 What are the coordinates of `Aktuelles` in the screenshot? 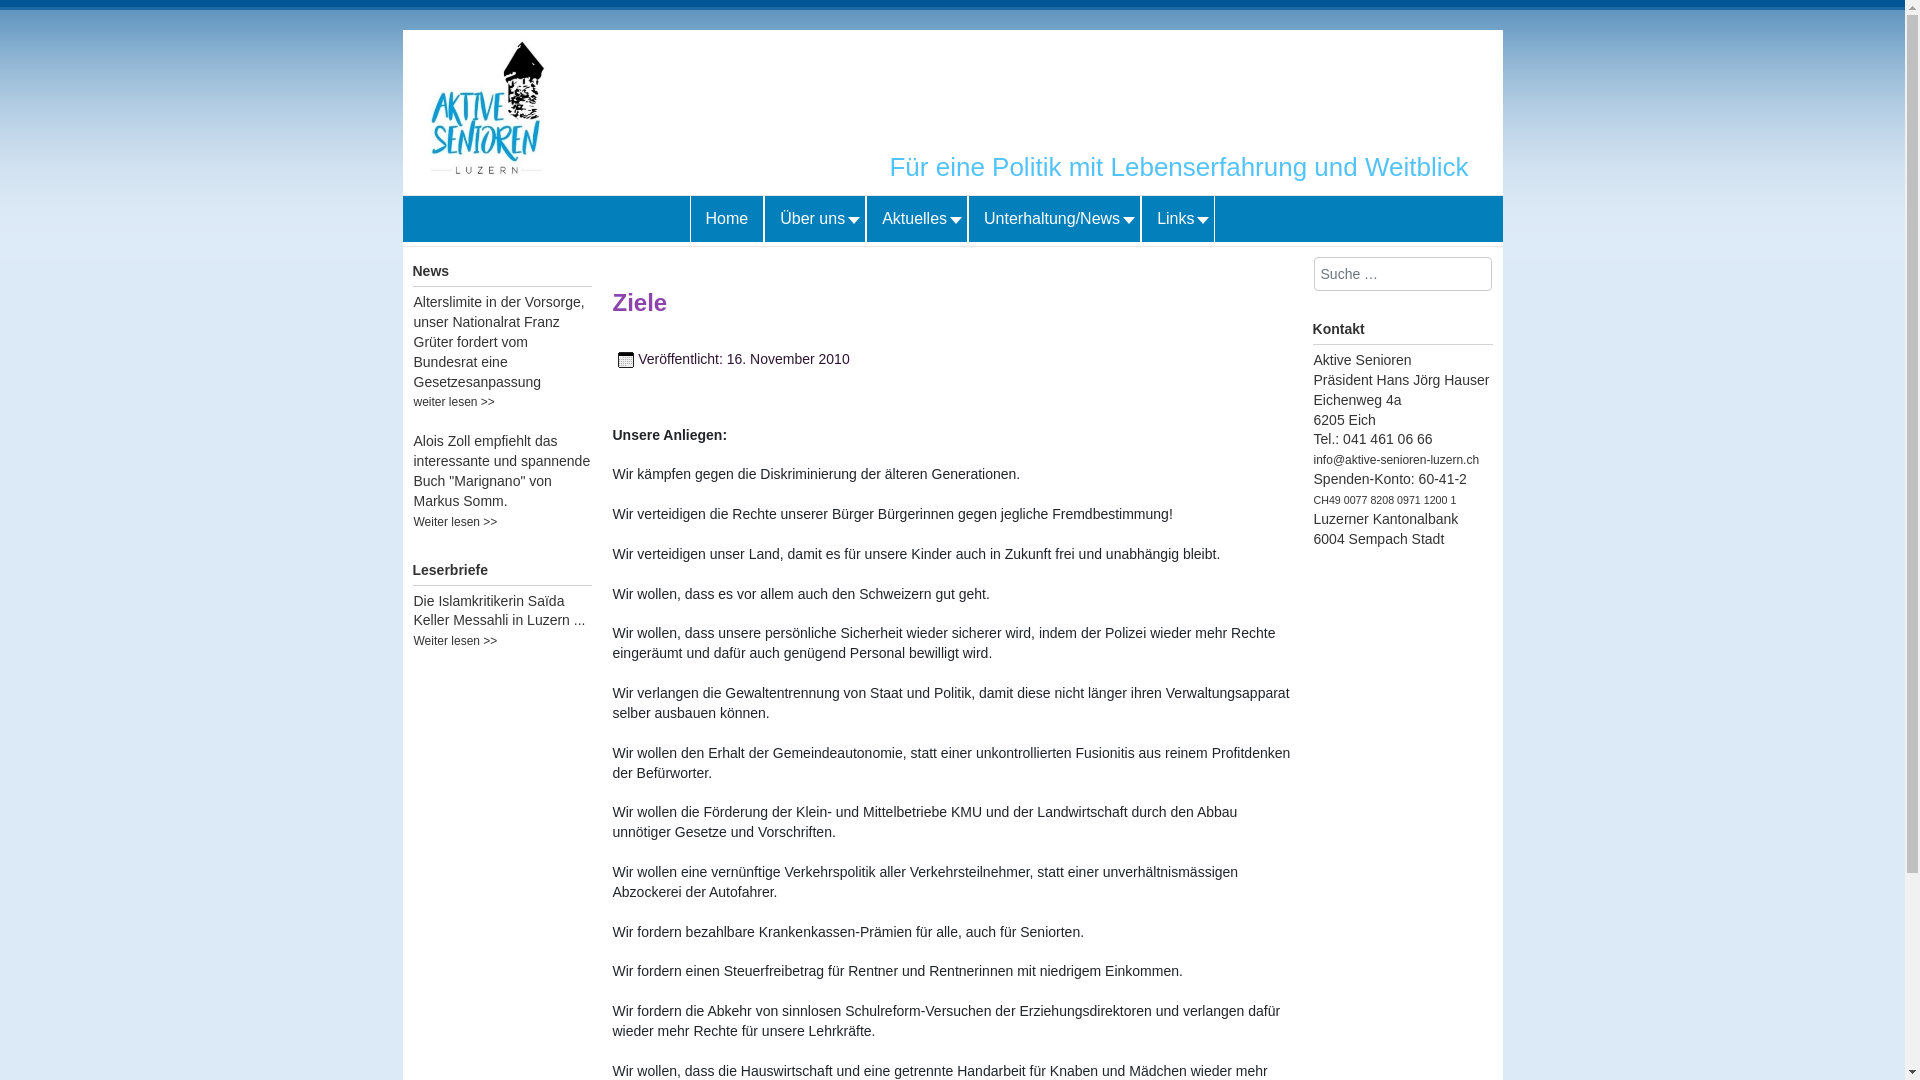 It's located at (917, 219).